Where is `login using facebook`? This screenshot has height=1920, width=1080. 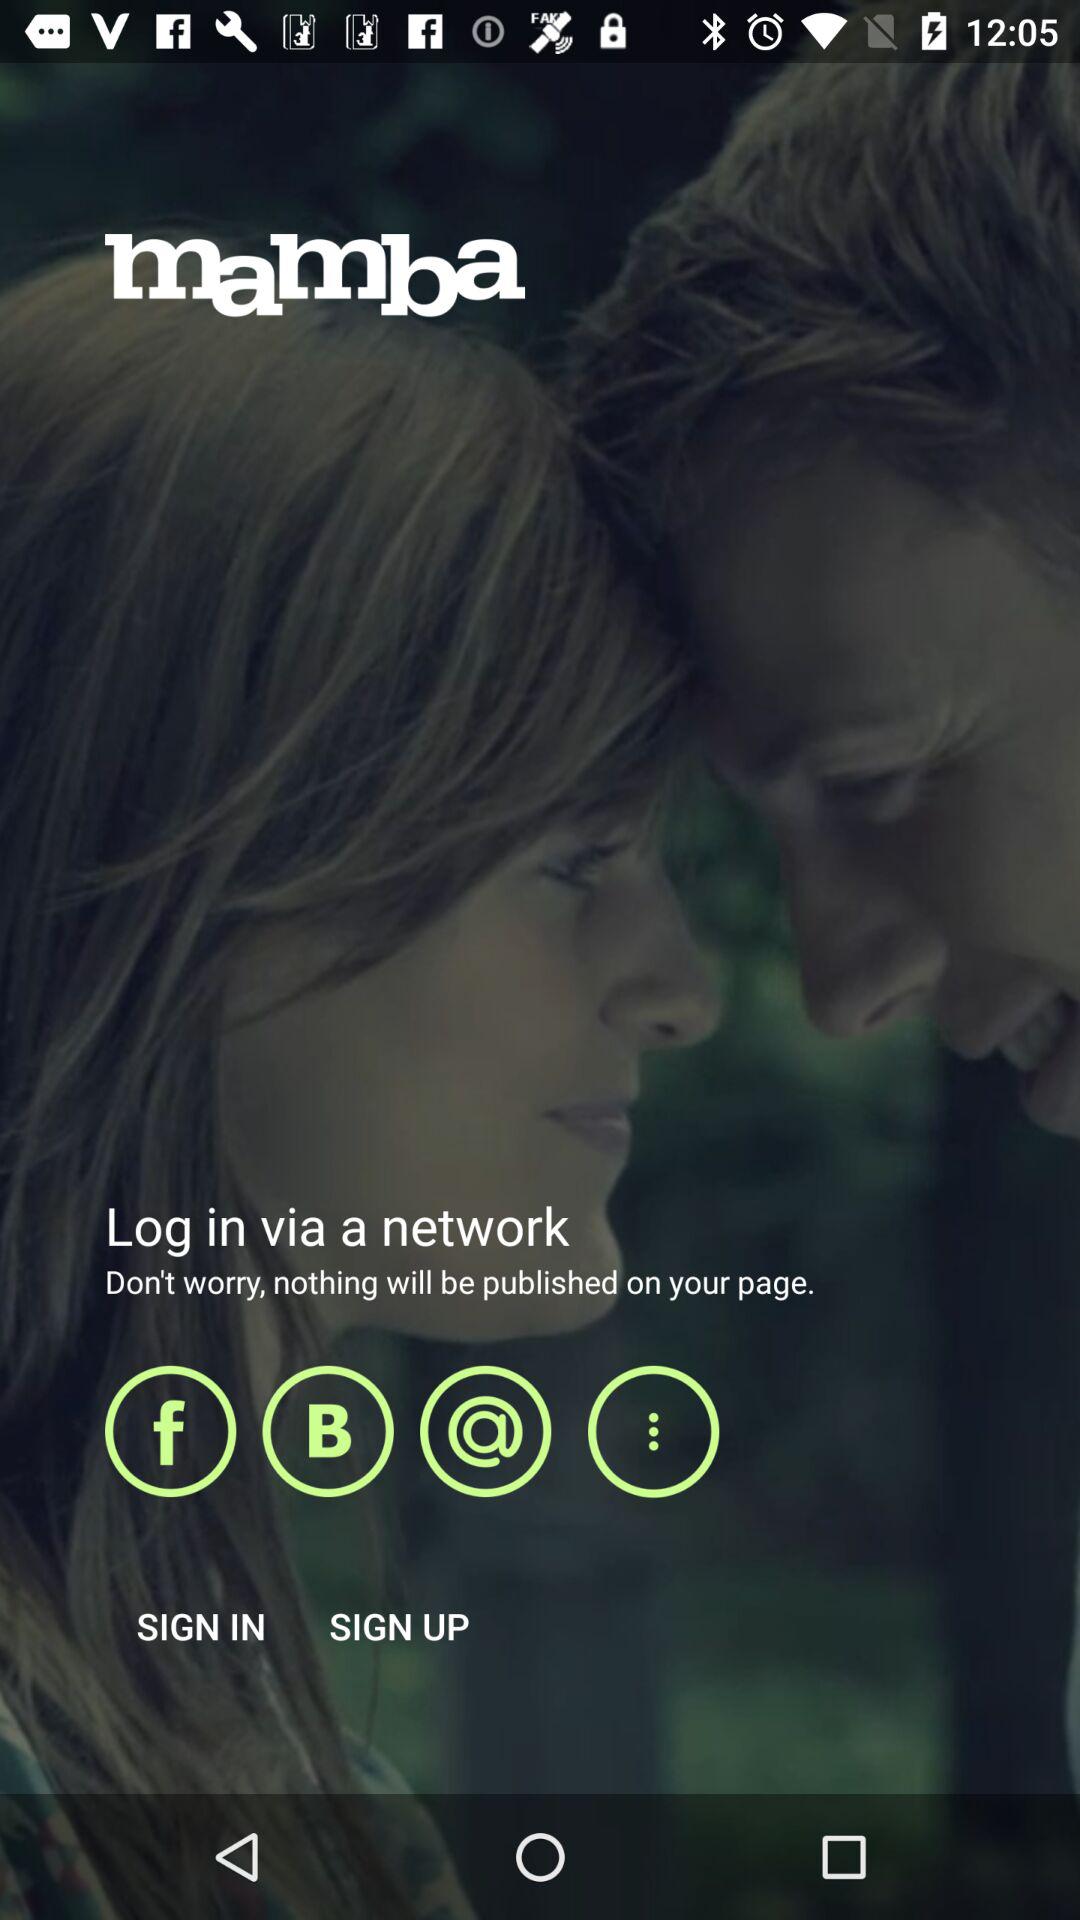 login using facebook is located at coordinates (170, 1431).